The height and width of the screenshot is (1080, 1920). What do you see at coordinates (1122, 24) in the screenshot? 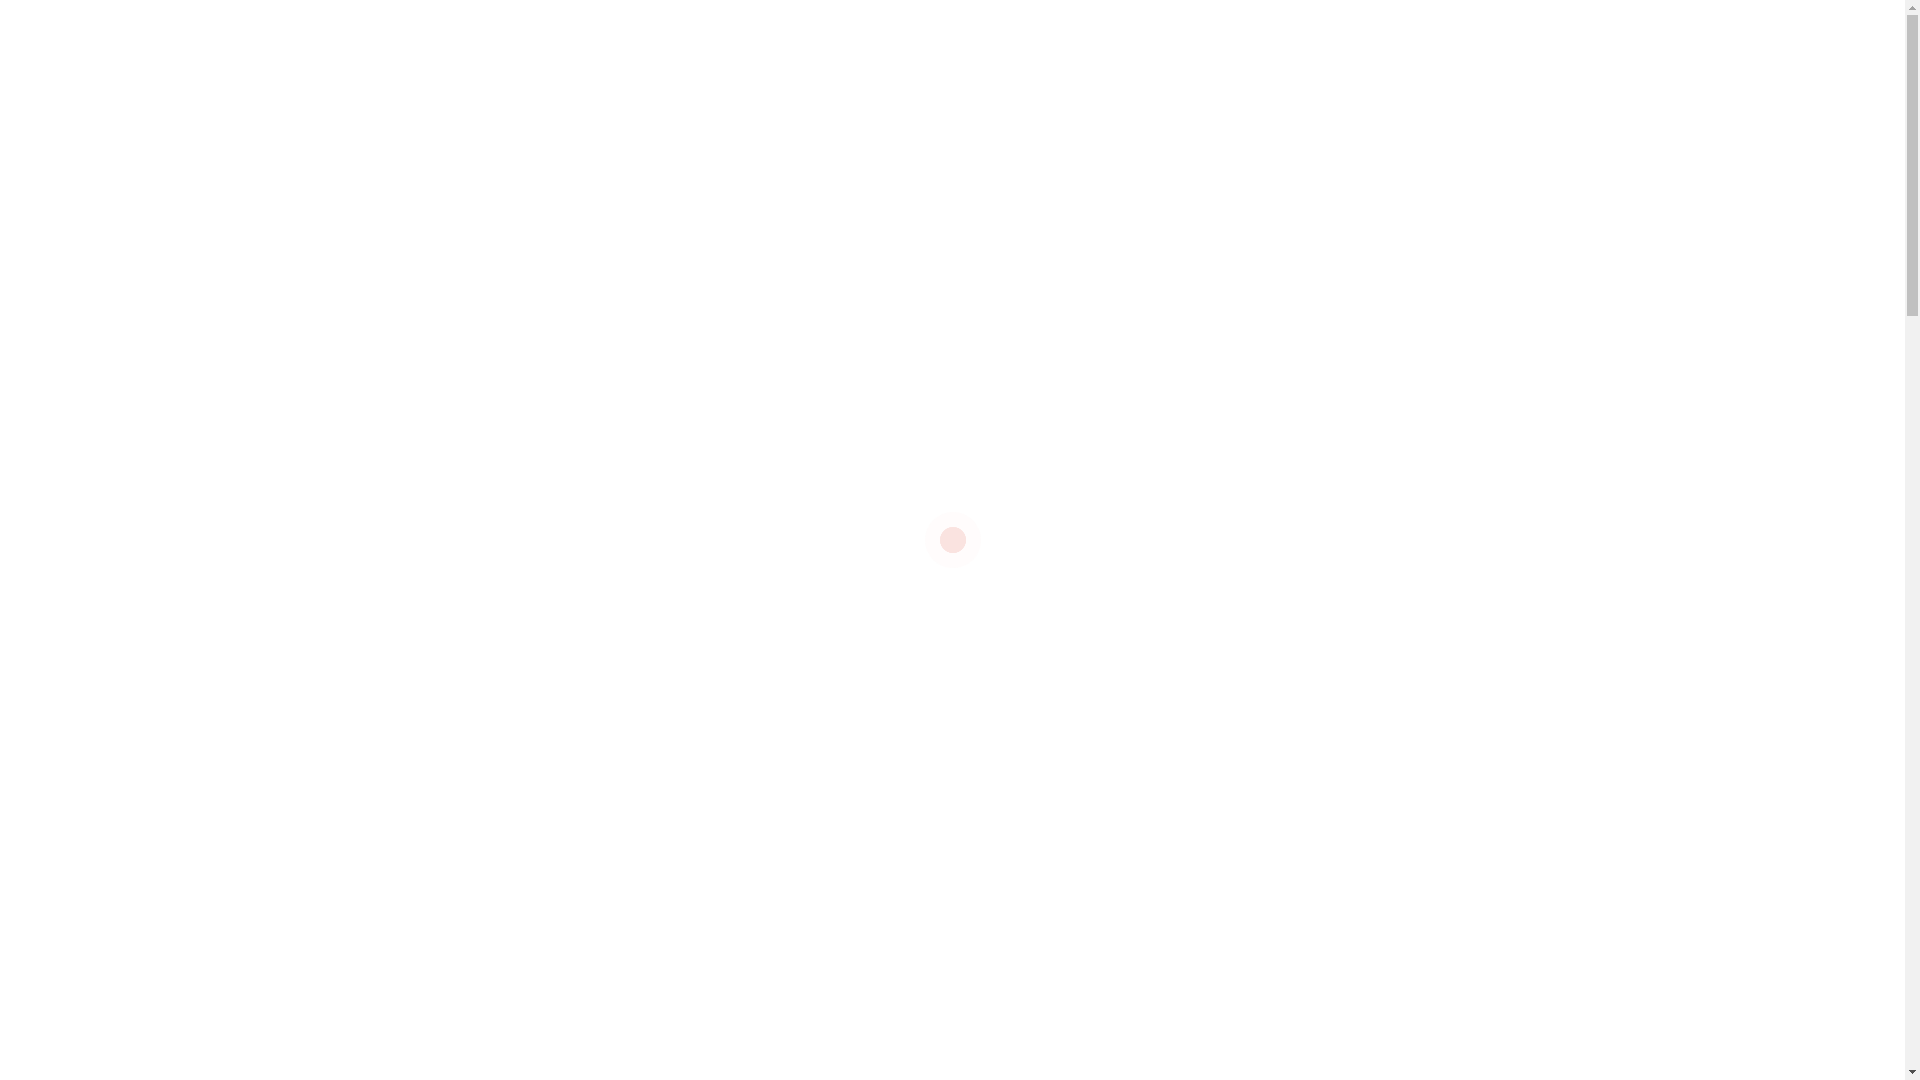
I see `Wandelingen` at bounding box center [1122, 24].